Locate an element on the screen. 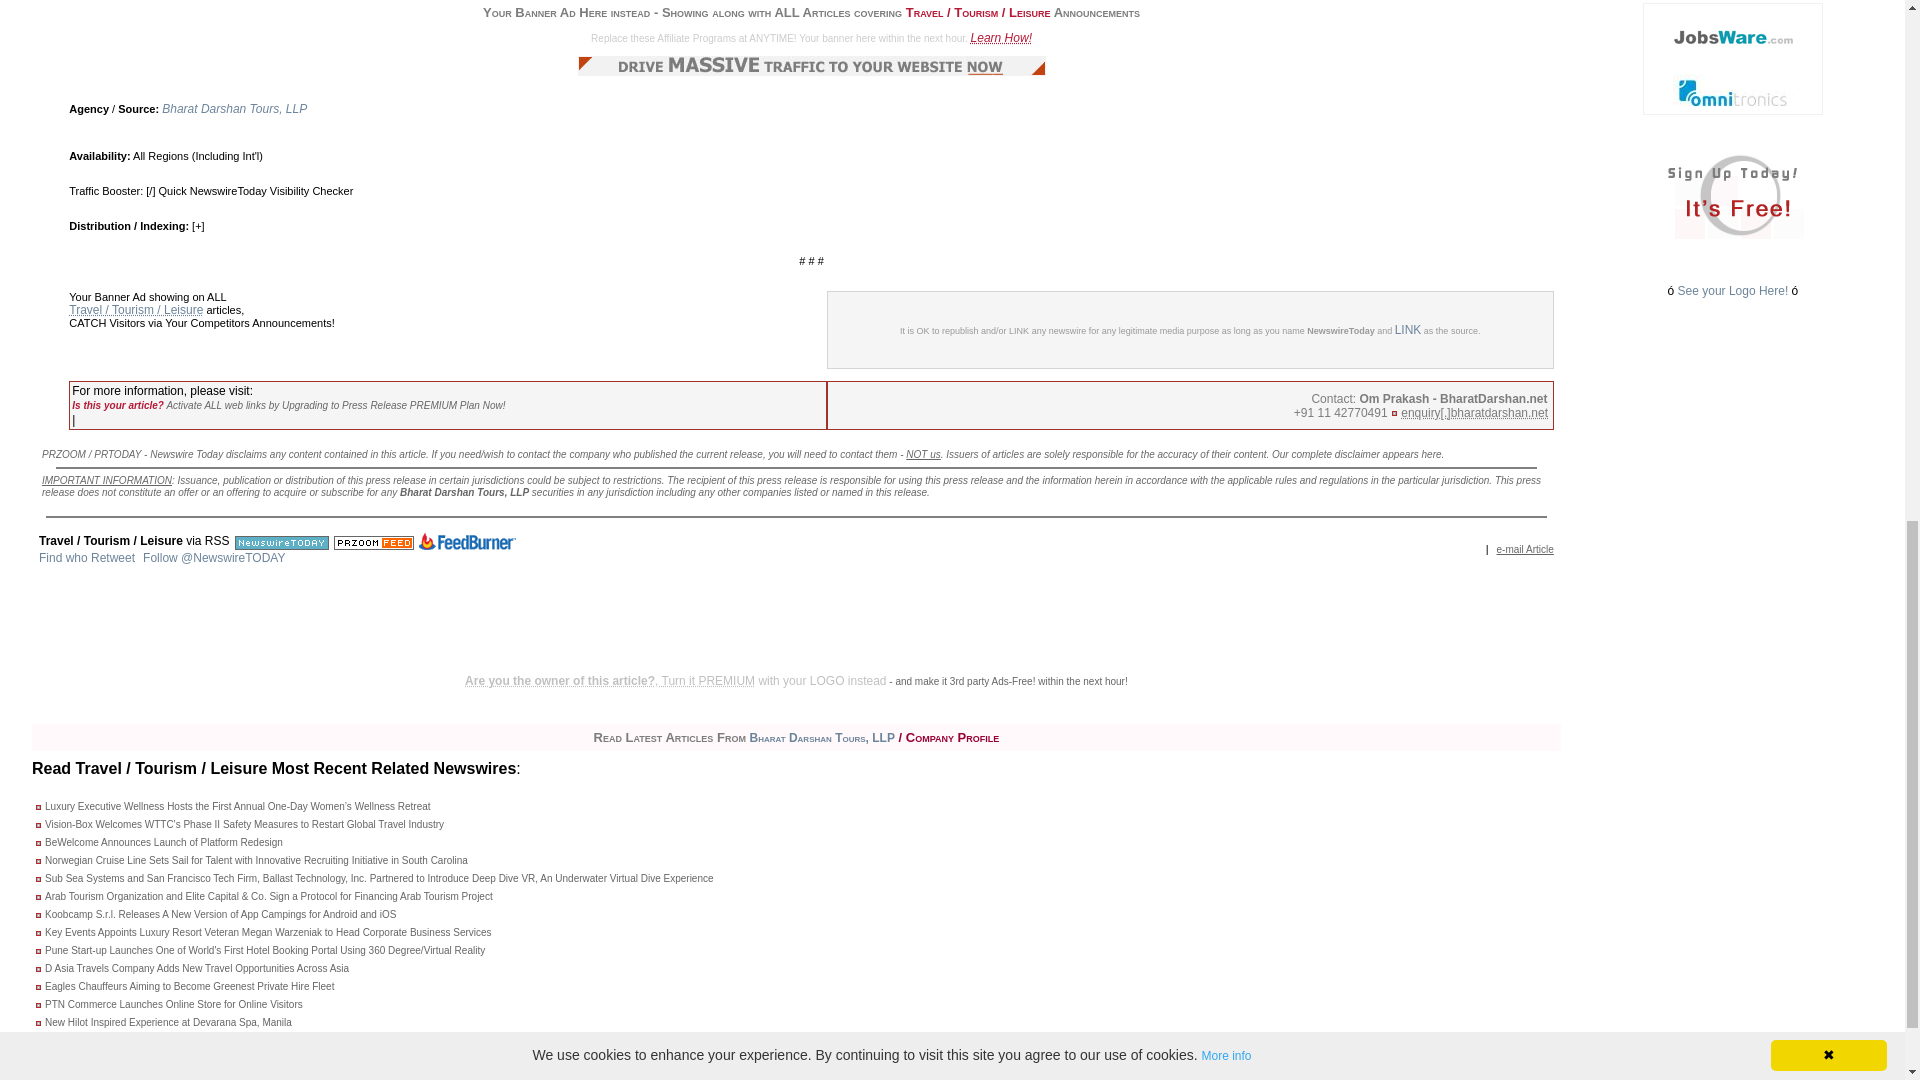 The height and width of the screenshot is (1080, 1920). Learn How! is located at coordinates (1002, 38).